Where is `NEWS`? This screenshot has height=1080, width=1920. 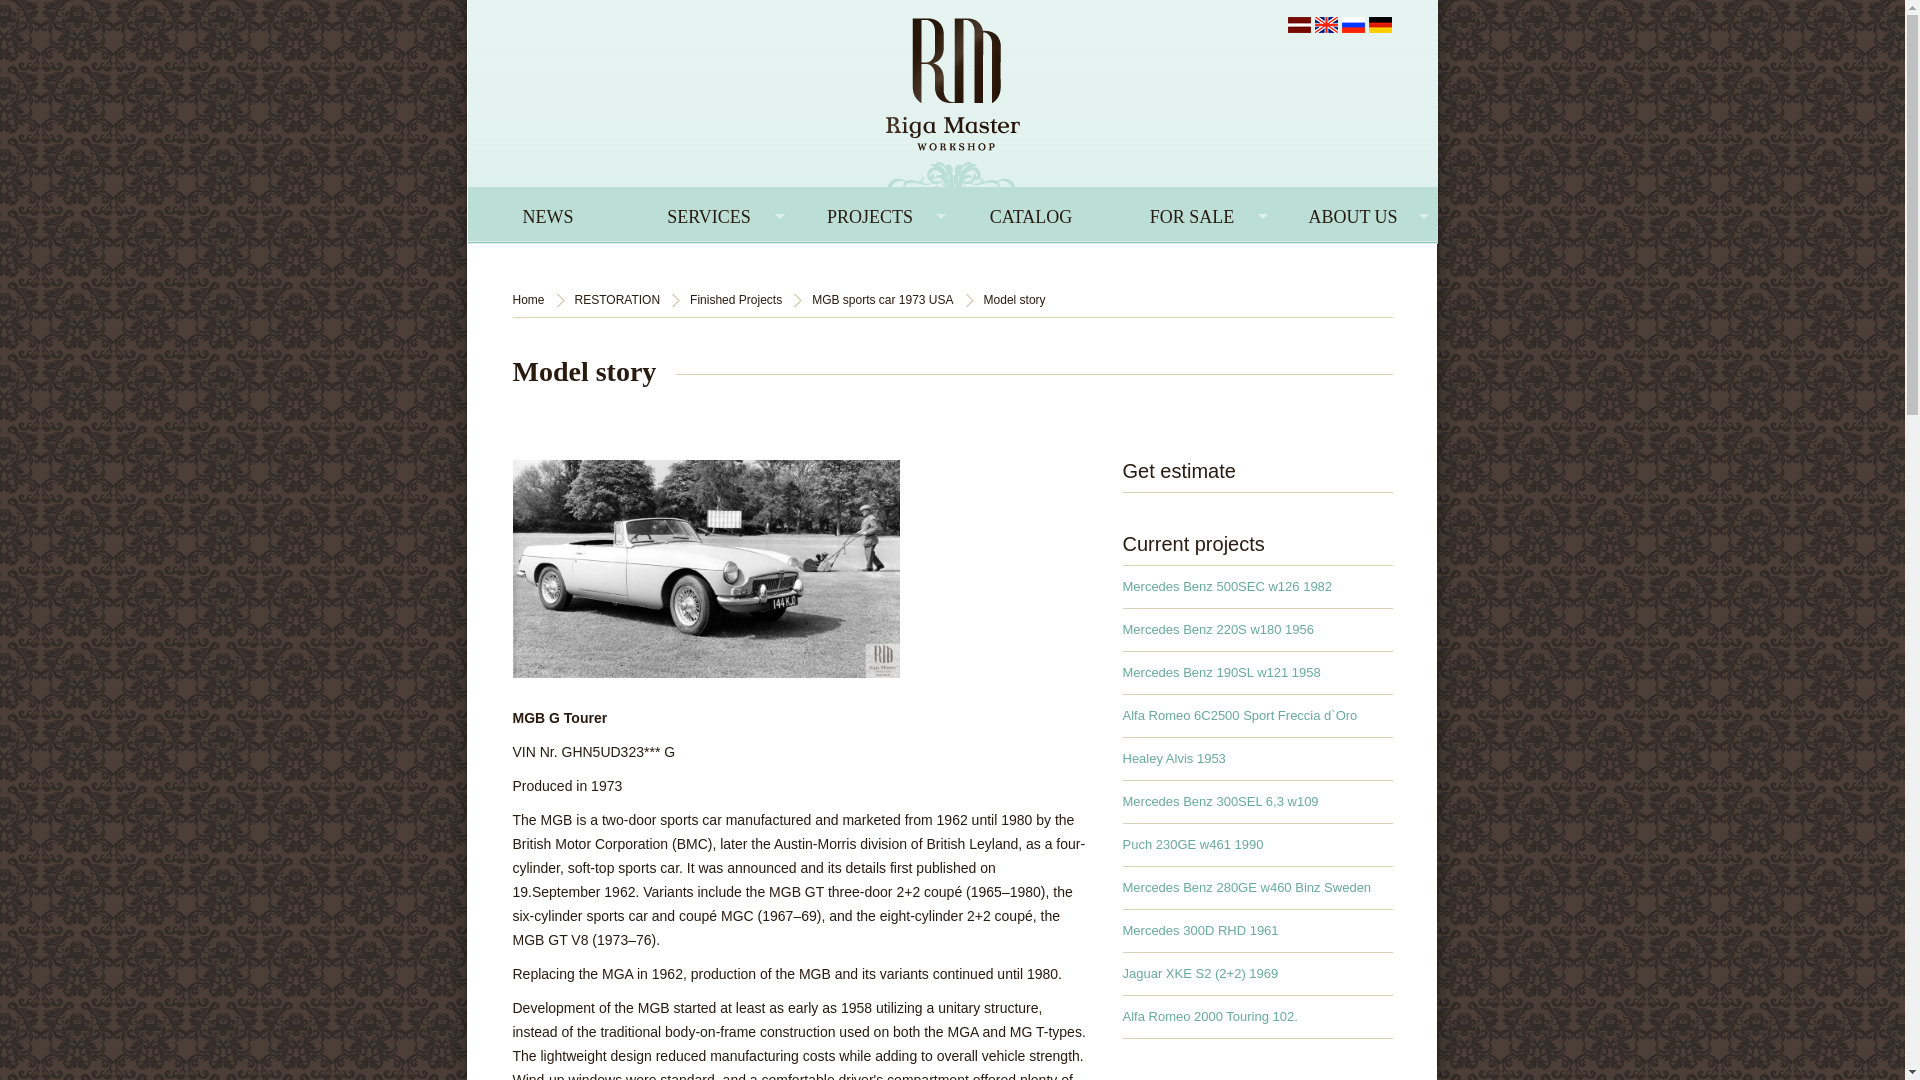
NEWS is located at coordinates (548, 213).